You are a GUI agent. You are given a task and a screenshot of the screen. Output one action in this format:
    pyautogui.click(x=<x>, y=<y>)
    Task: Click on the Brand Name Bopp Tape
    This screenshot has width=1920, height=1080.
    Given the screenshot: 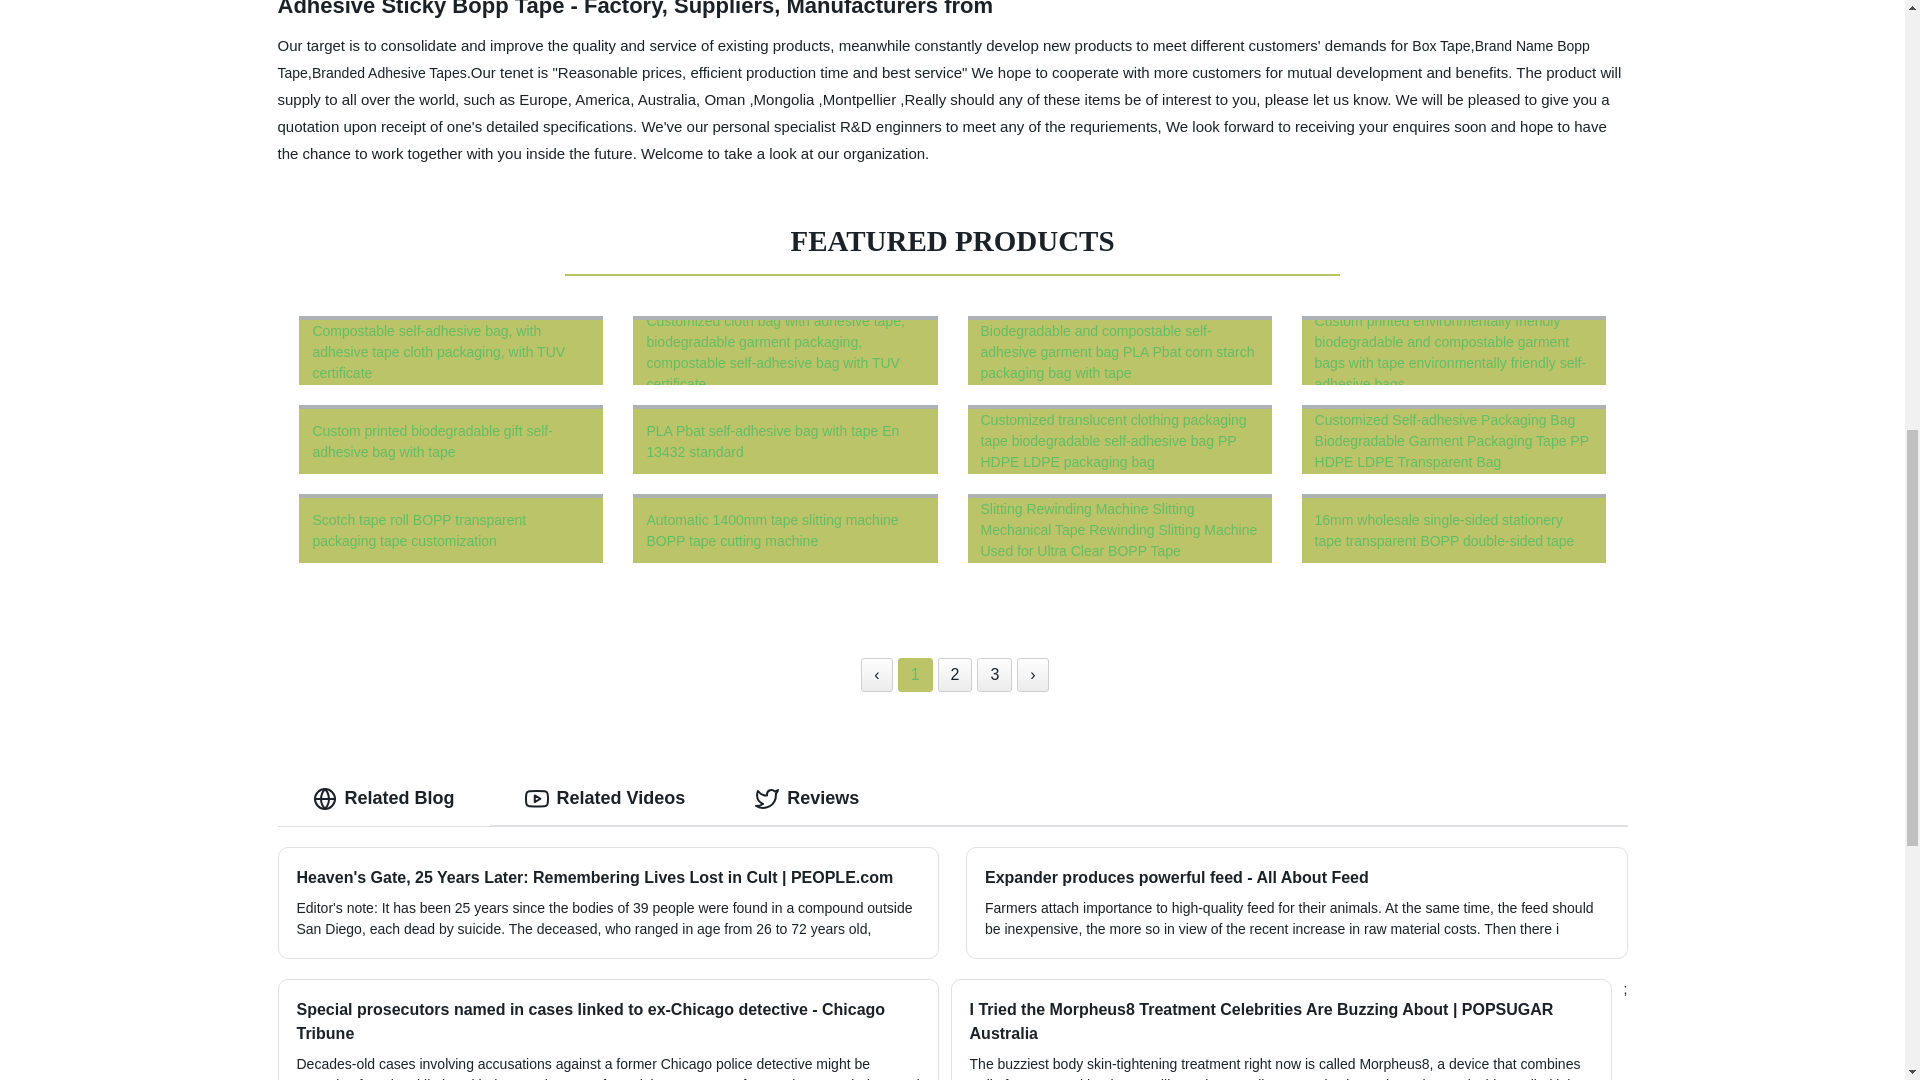 What is the action you would take?
    pyautogui.click(x=934, y=59)
    